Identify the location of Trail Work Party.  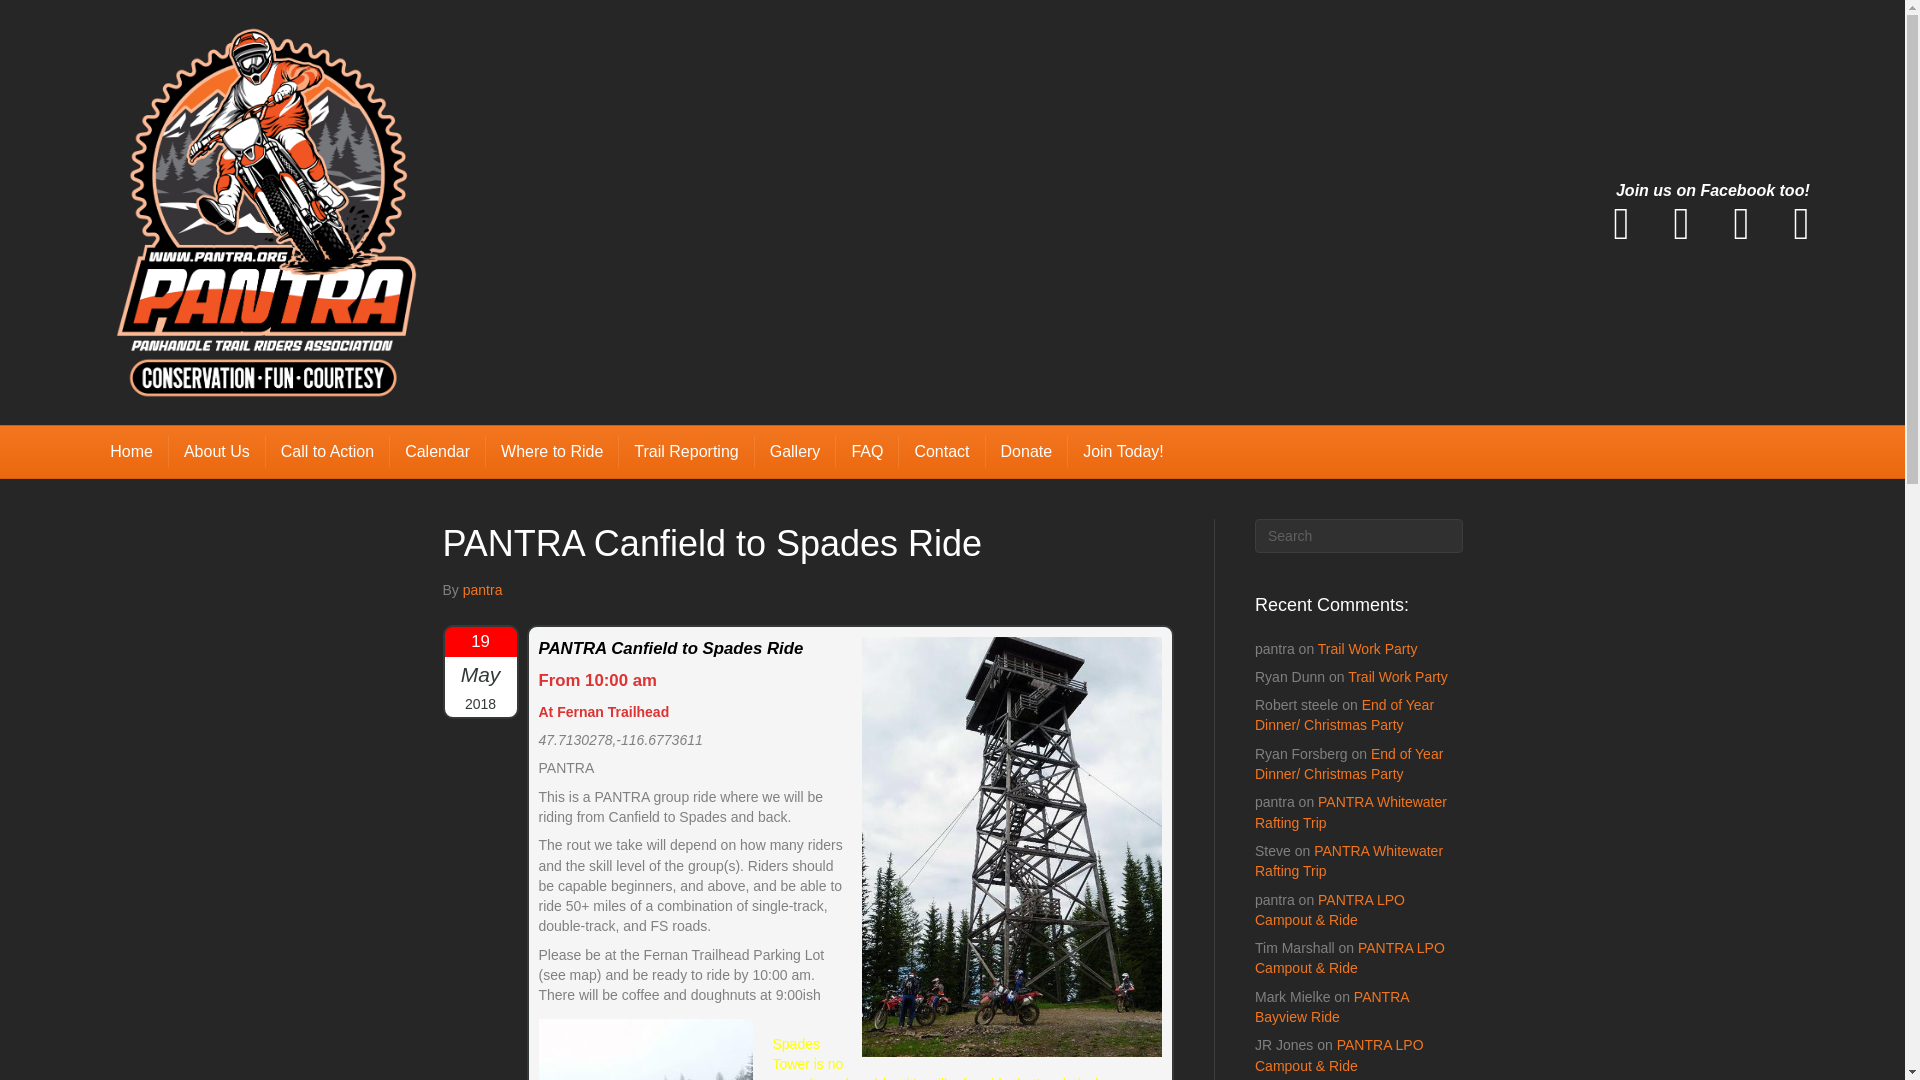
(1368, 648).